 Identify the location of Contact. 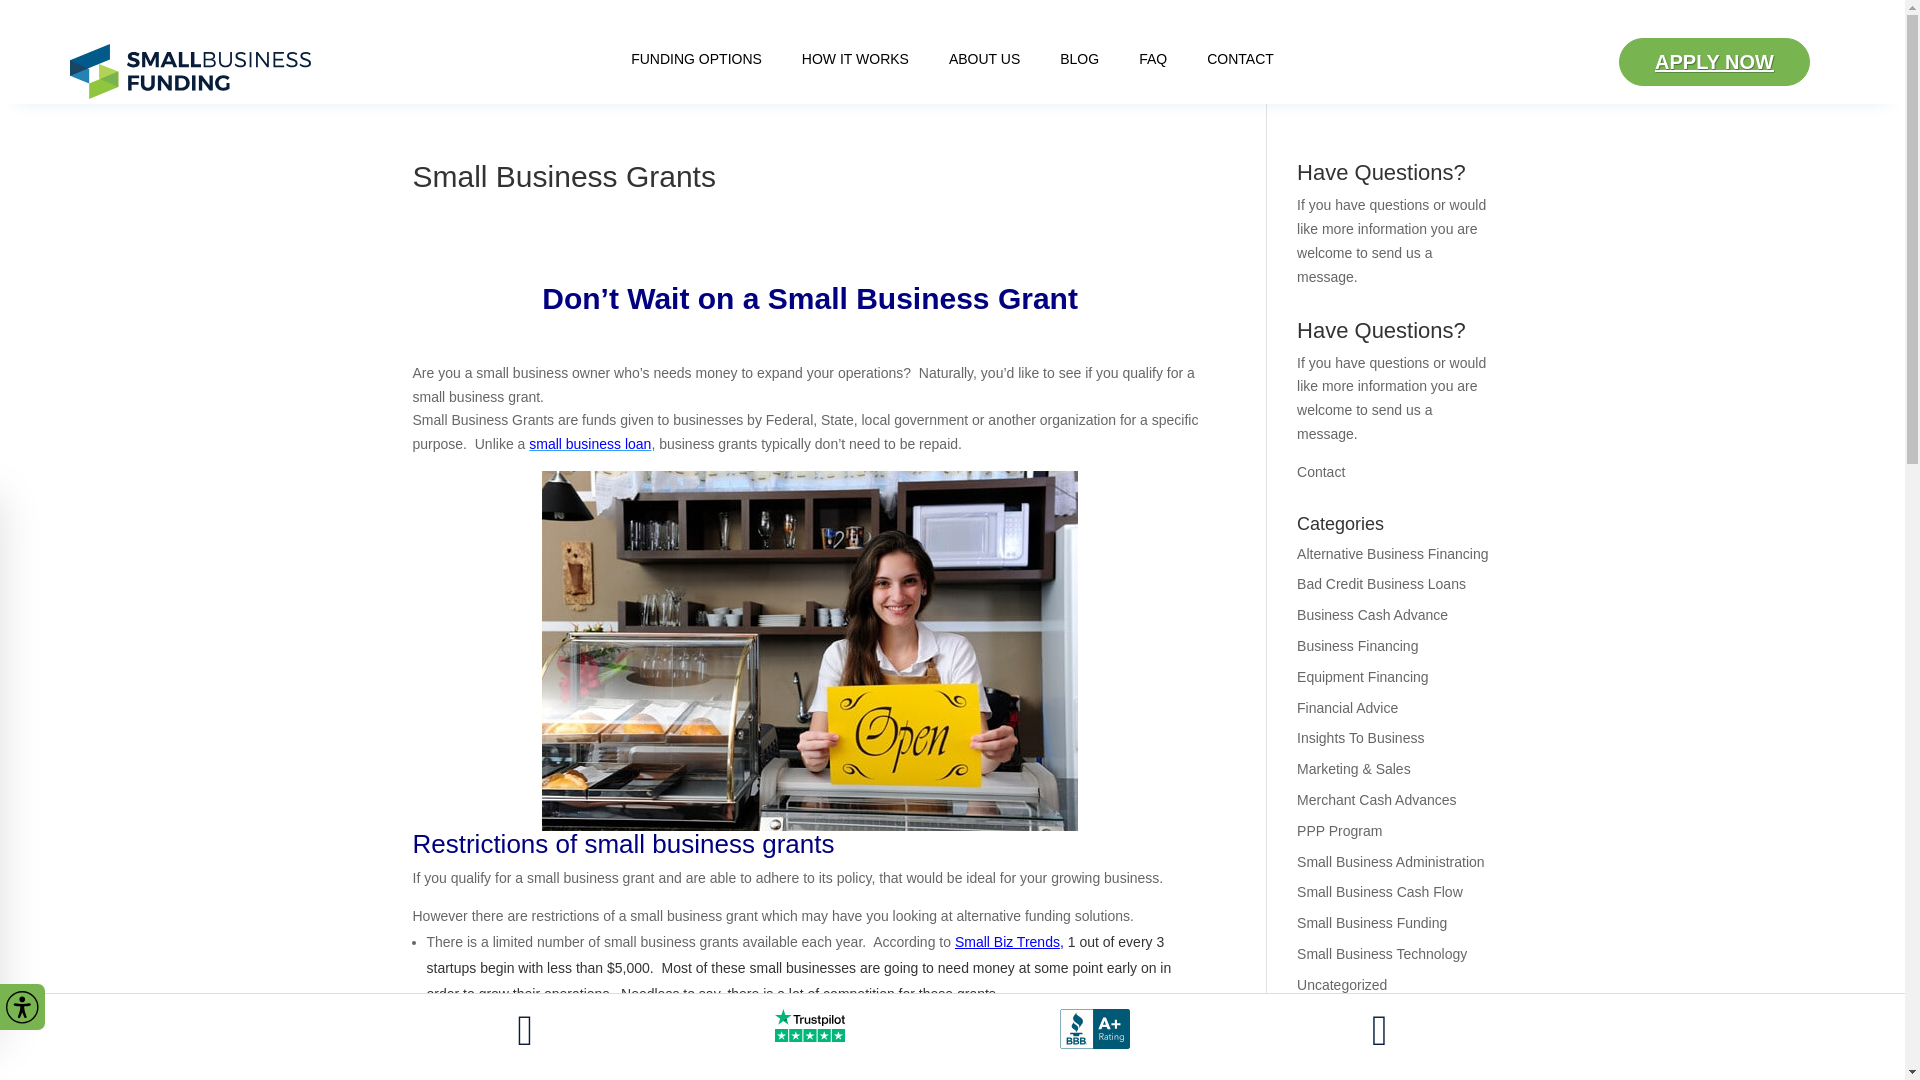
(1321, 472).